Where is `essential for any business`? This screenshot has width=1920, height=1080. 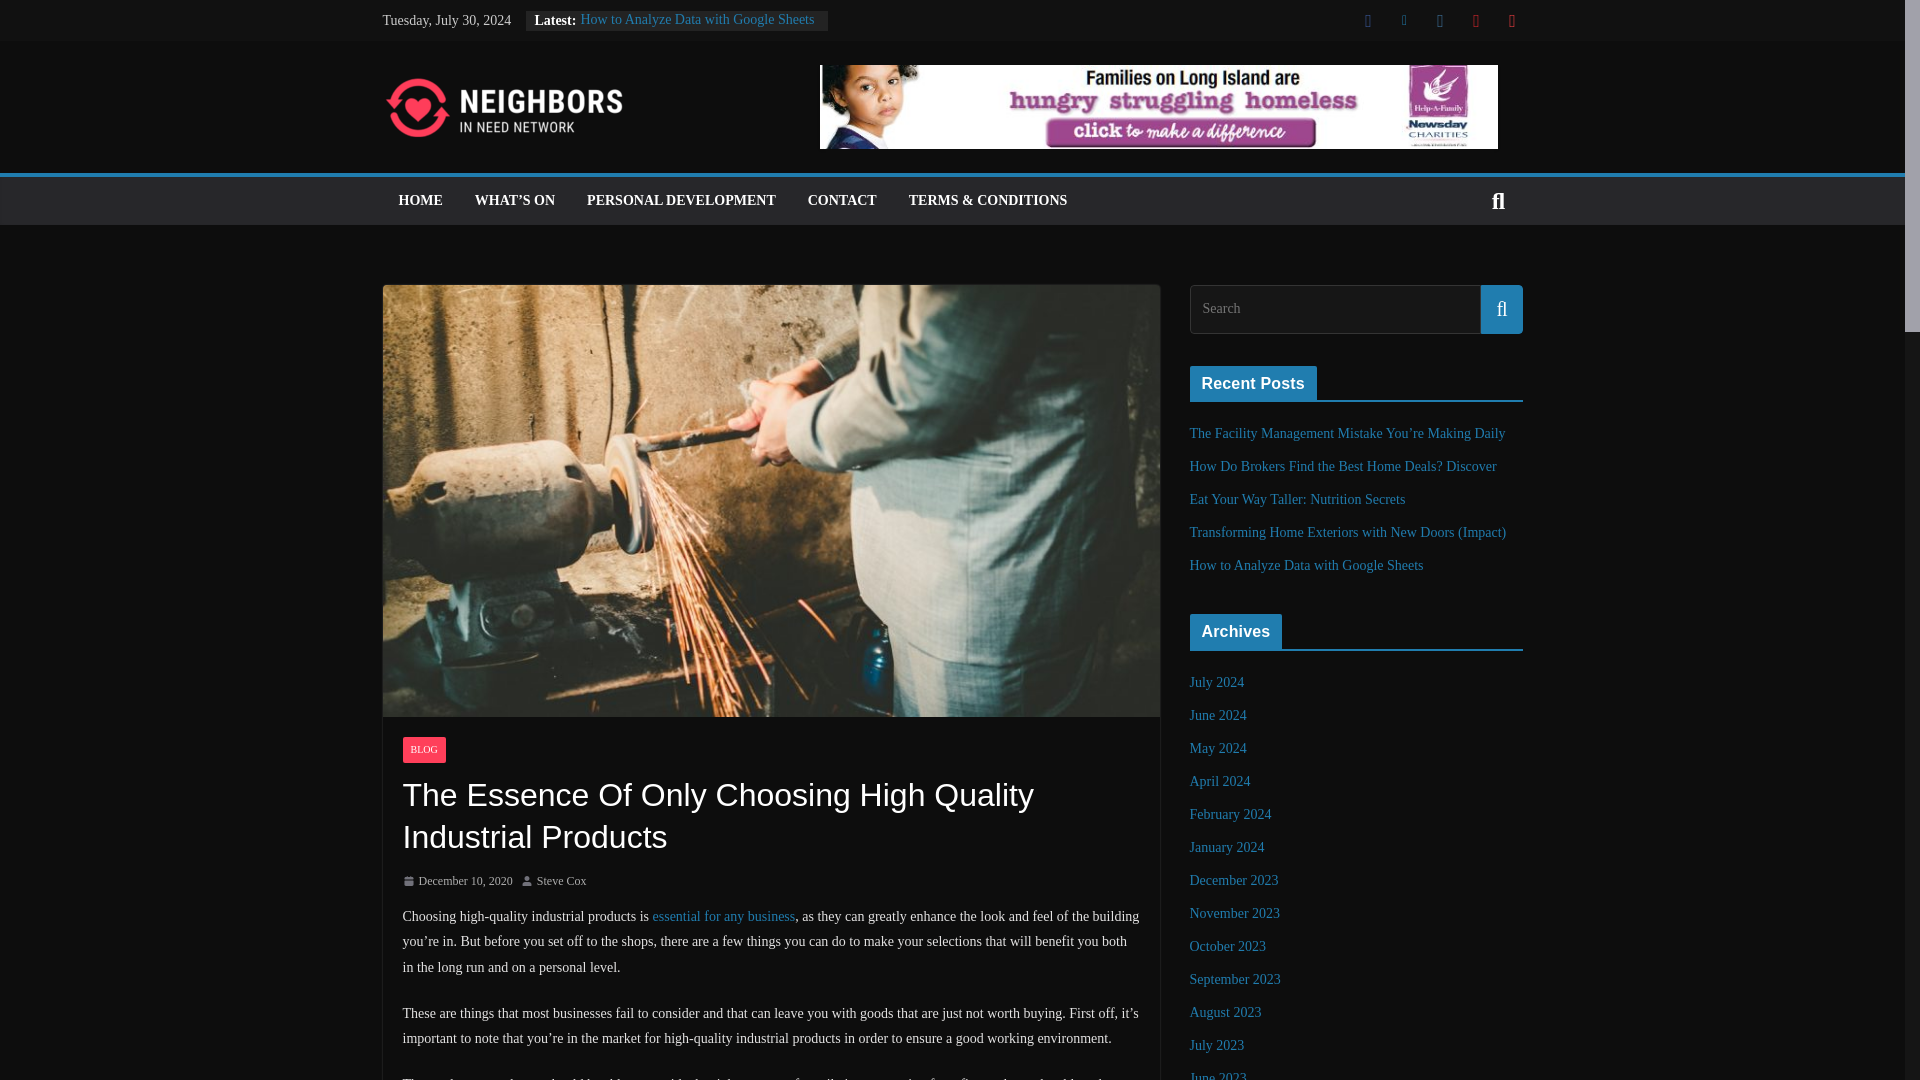 essential for any business is located at coordinates (724, 916).